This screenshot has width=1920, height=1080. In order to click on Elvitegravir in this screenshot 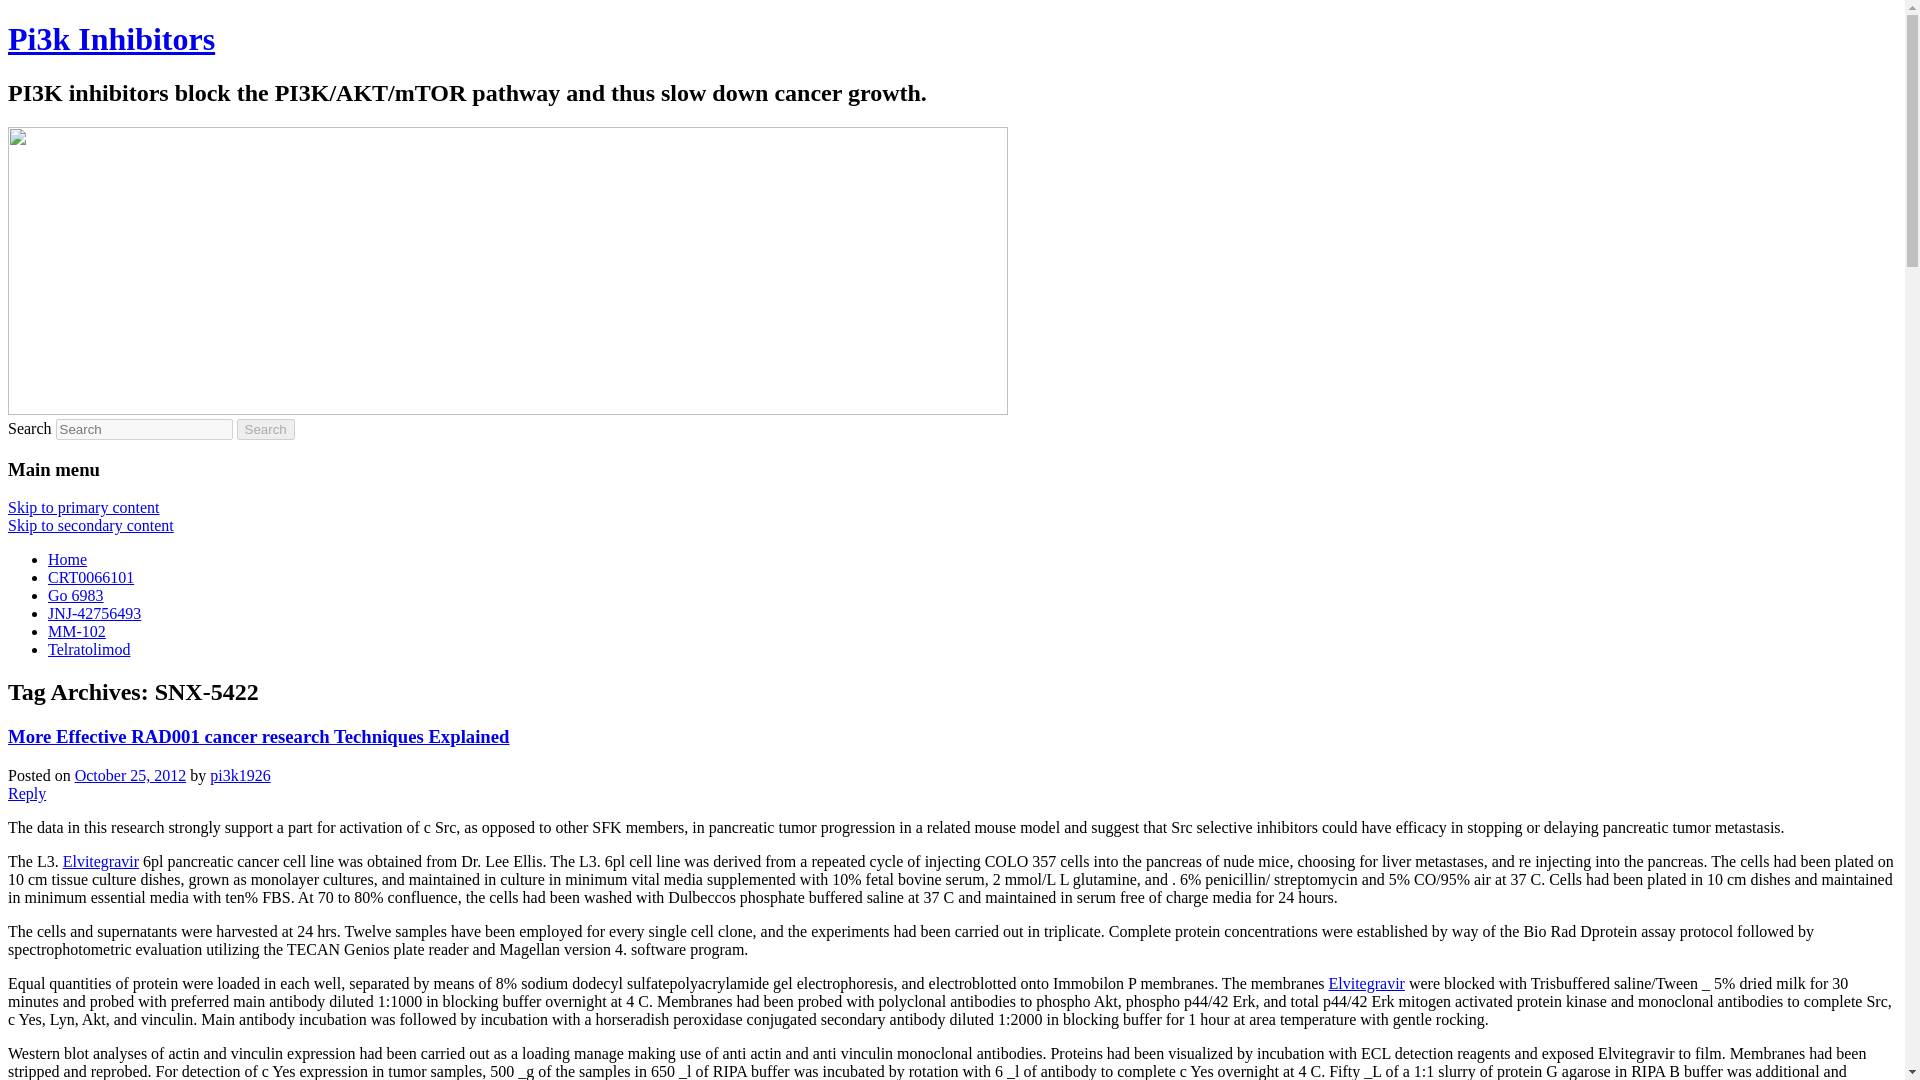, I will do `click(100, 862)`.